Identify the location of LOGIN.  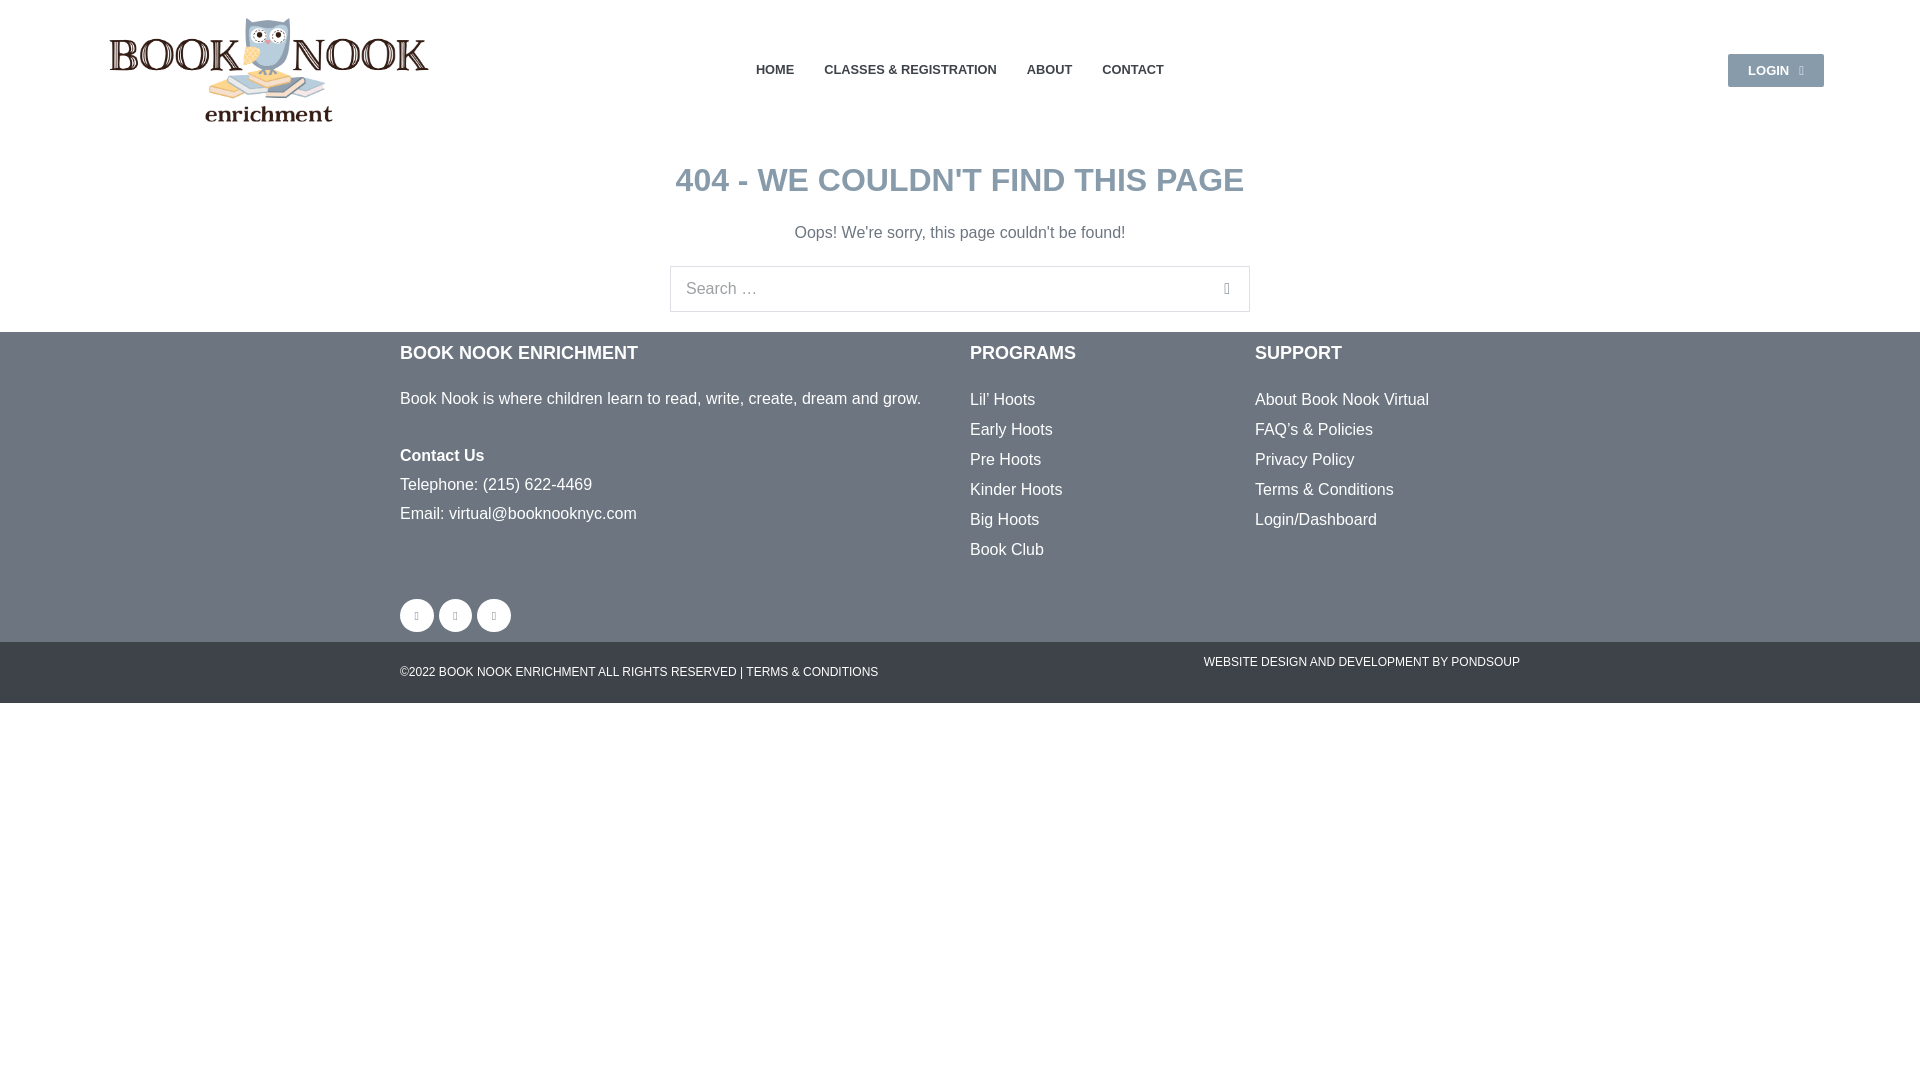
(1776, 70).